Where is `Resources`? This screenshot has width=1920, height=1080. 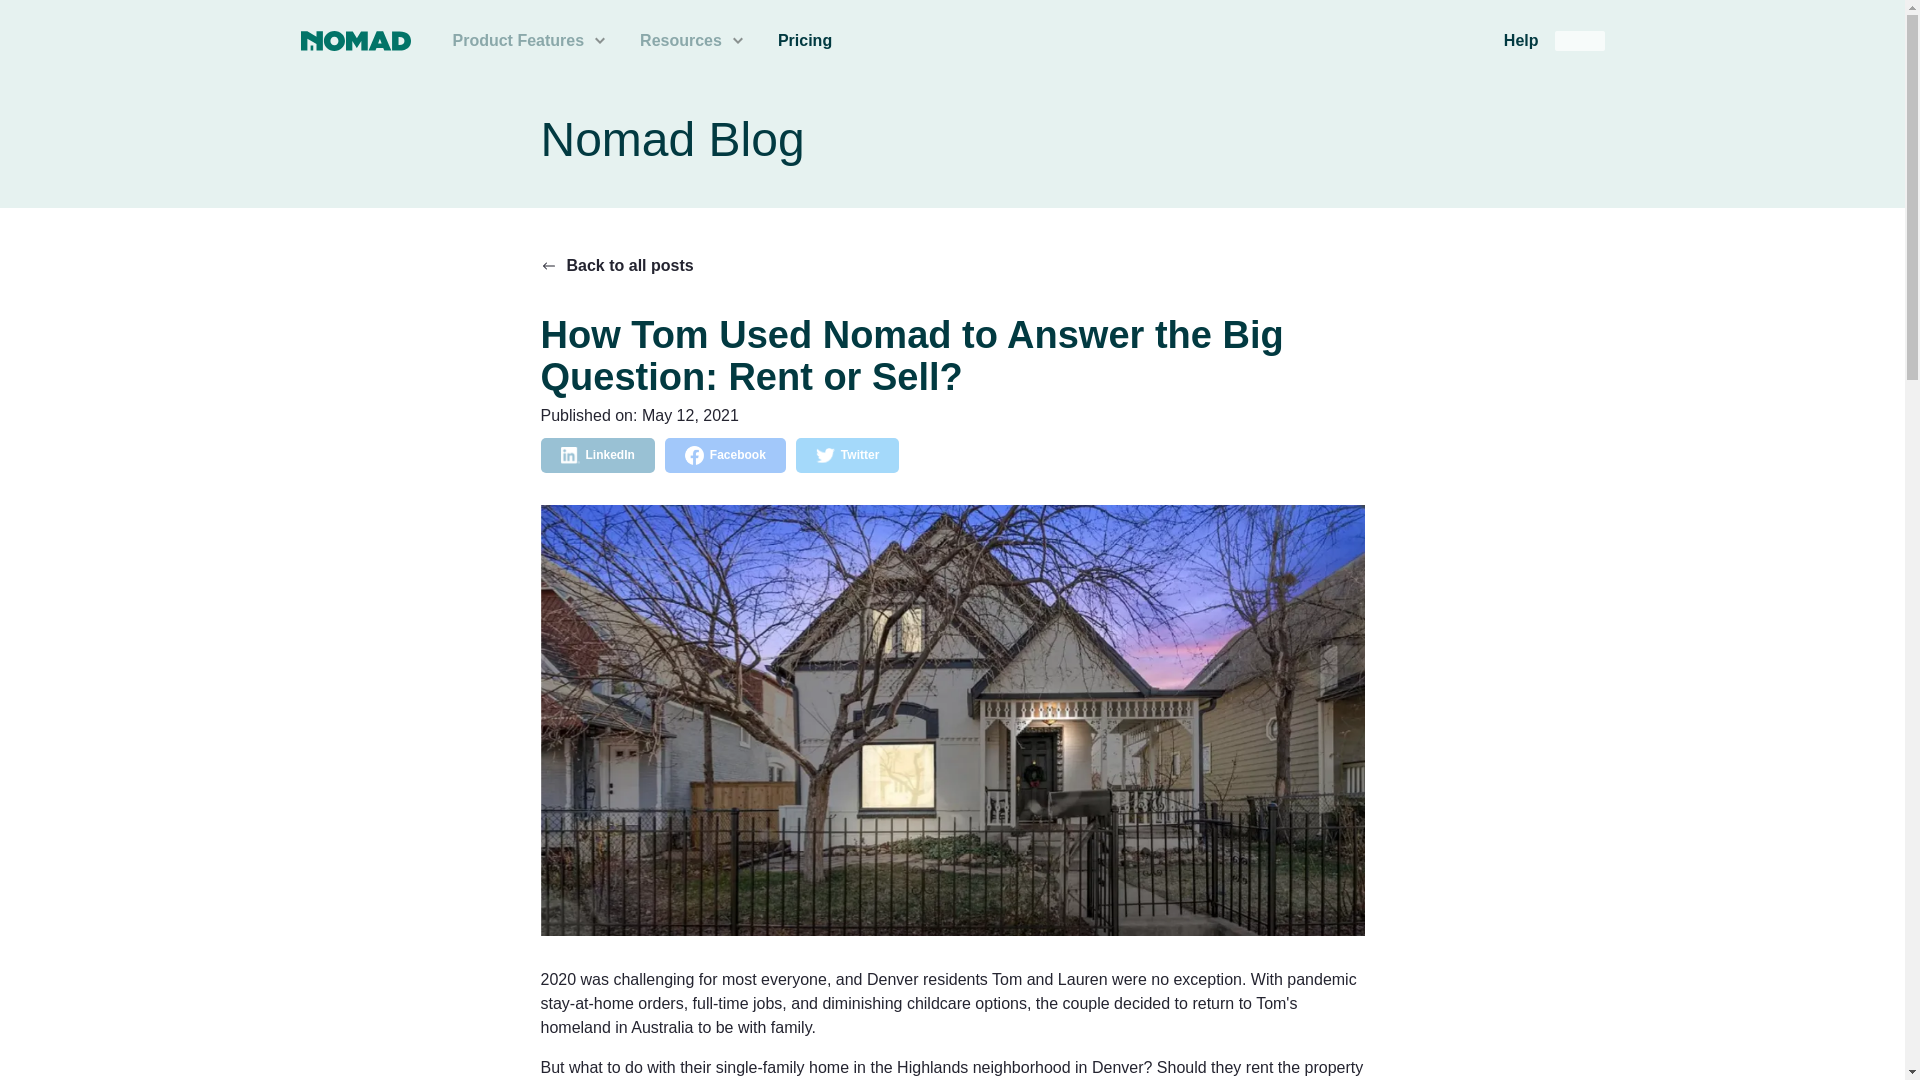
Resources is located at coordinates (693, 41).